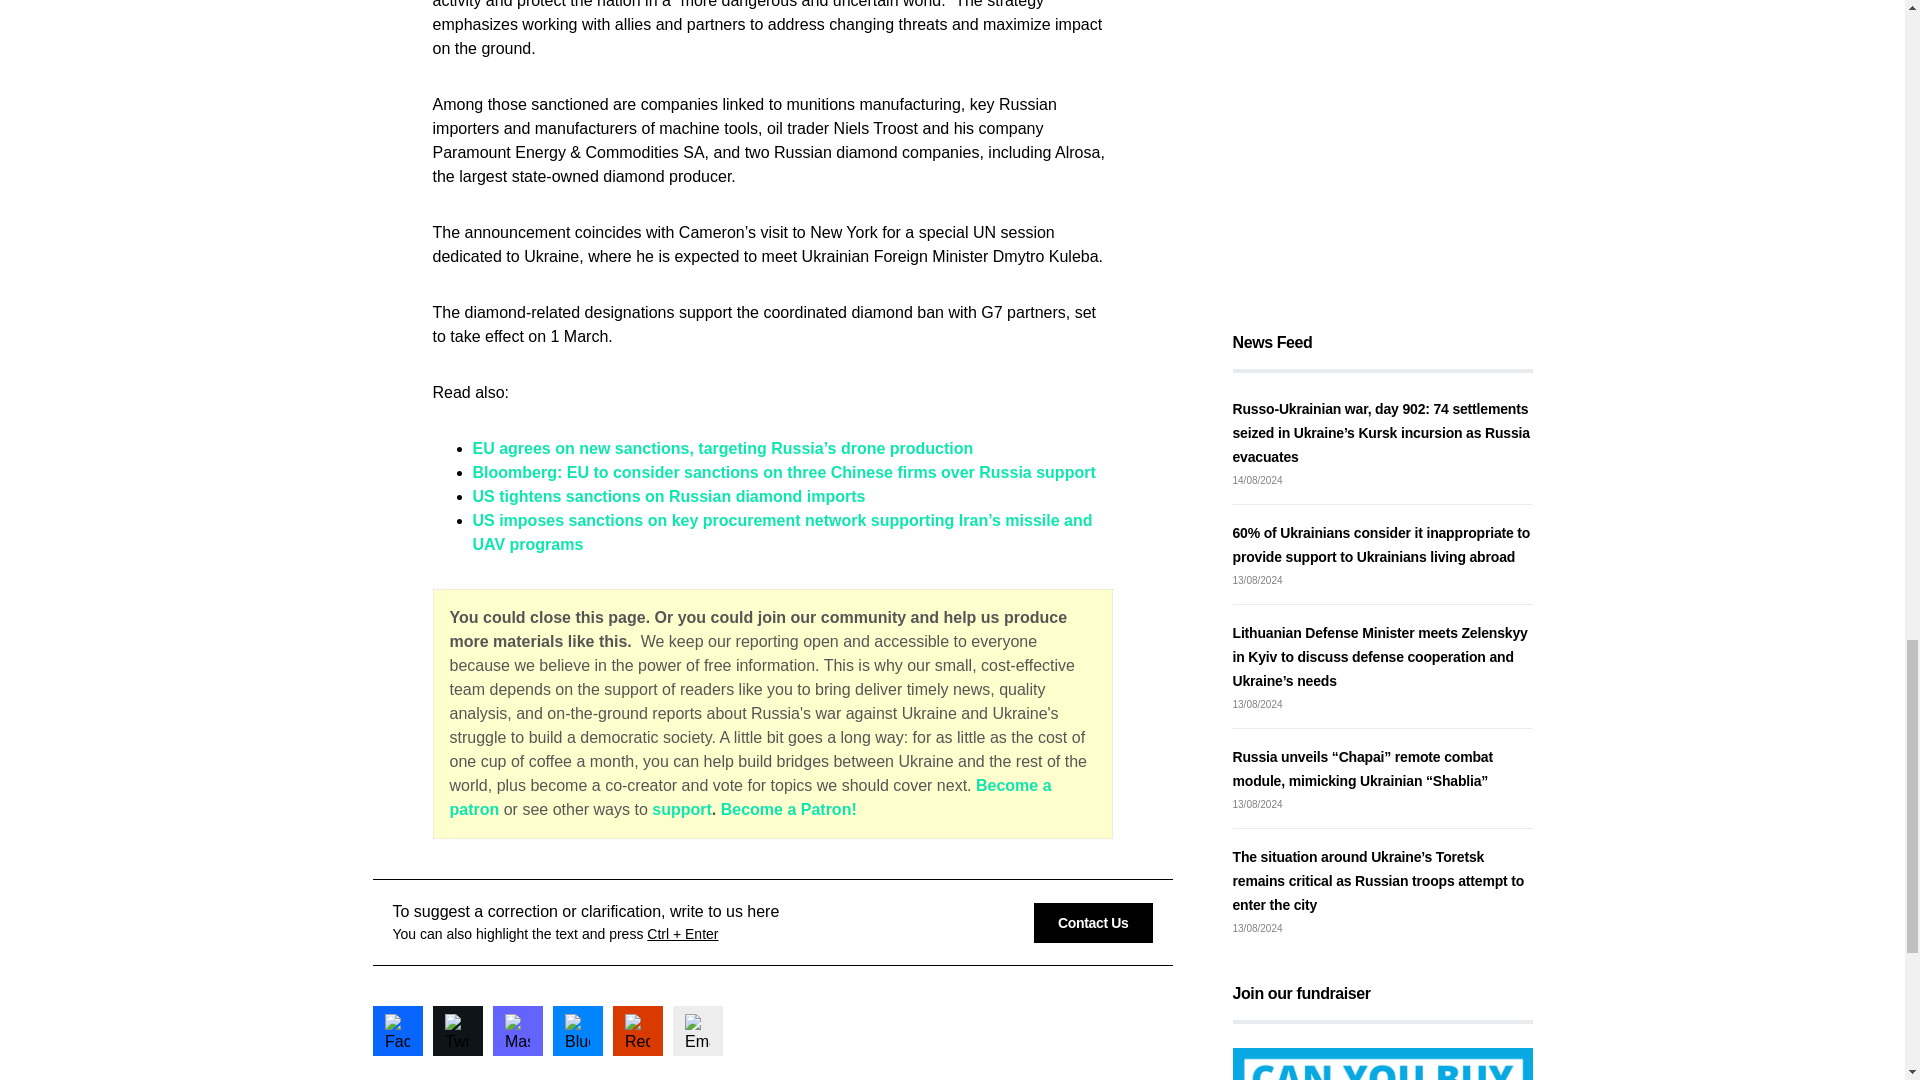  Describe the element at coordinates (696, 1030) in the screenshot. I see `Share to Email` at that location.